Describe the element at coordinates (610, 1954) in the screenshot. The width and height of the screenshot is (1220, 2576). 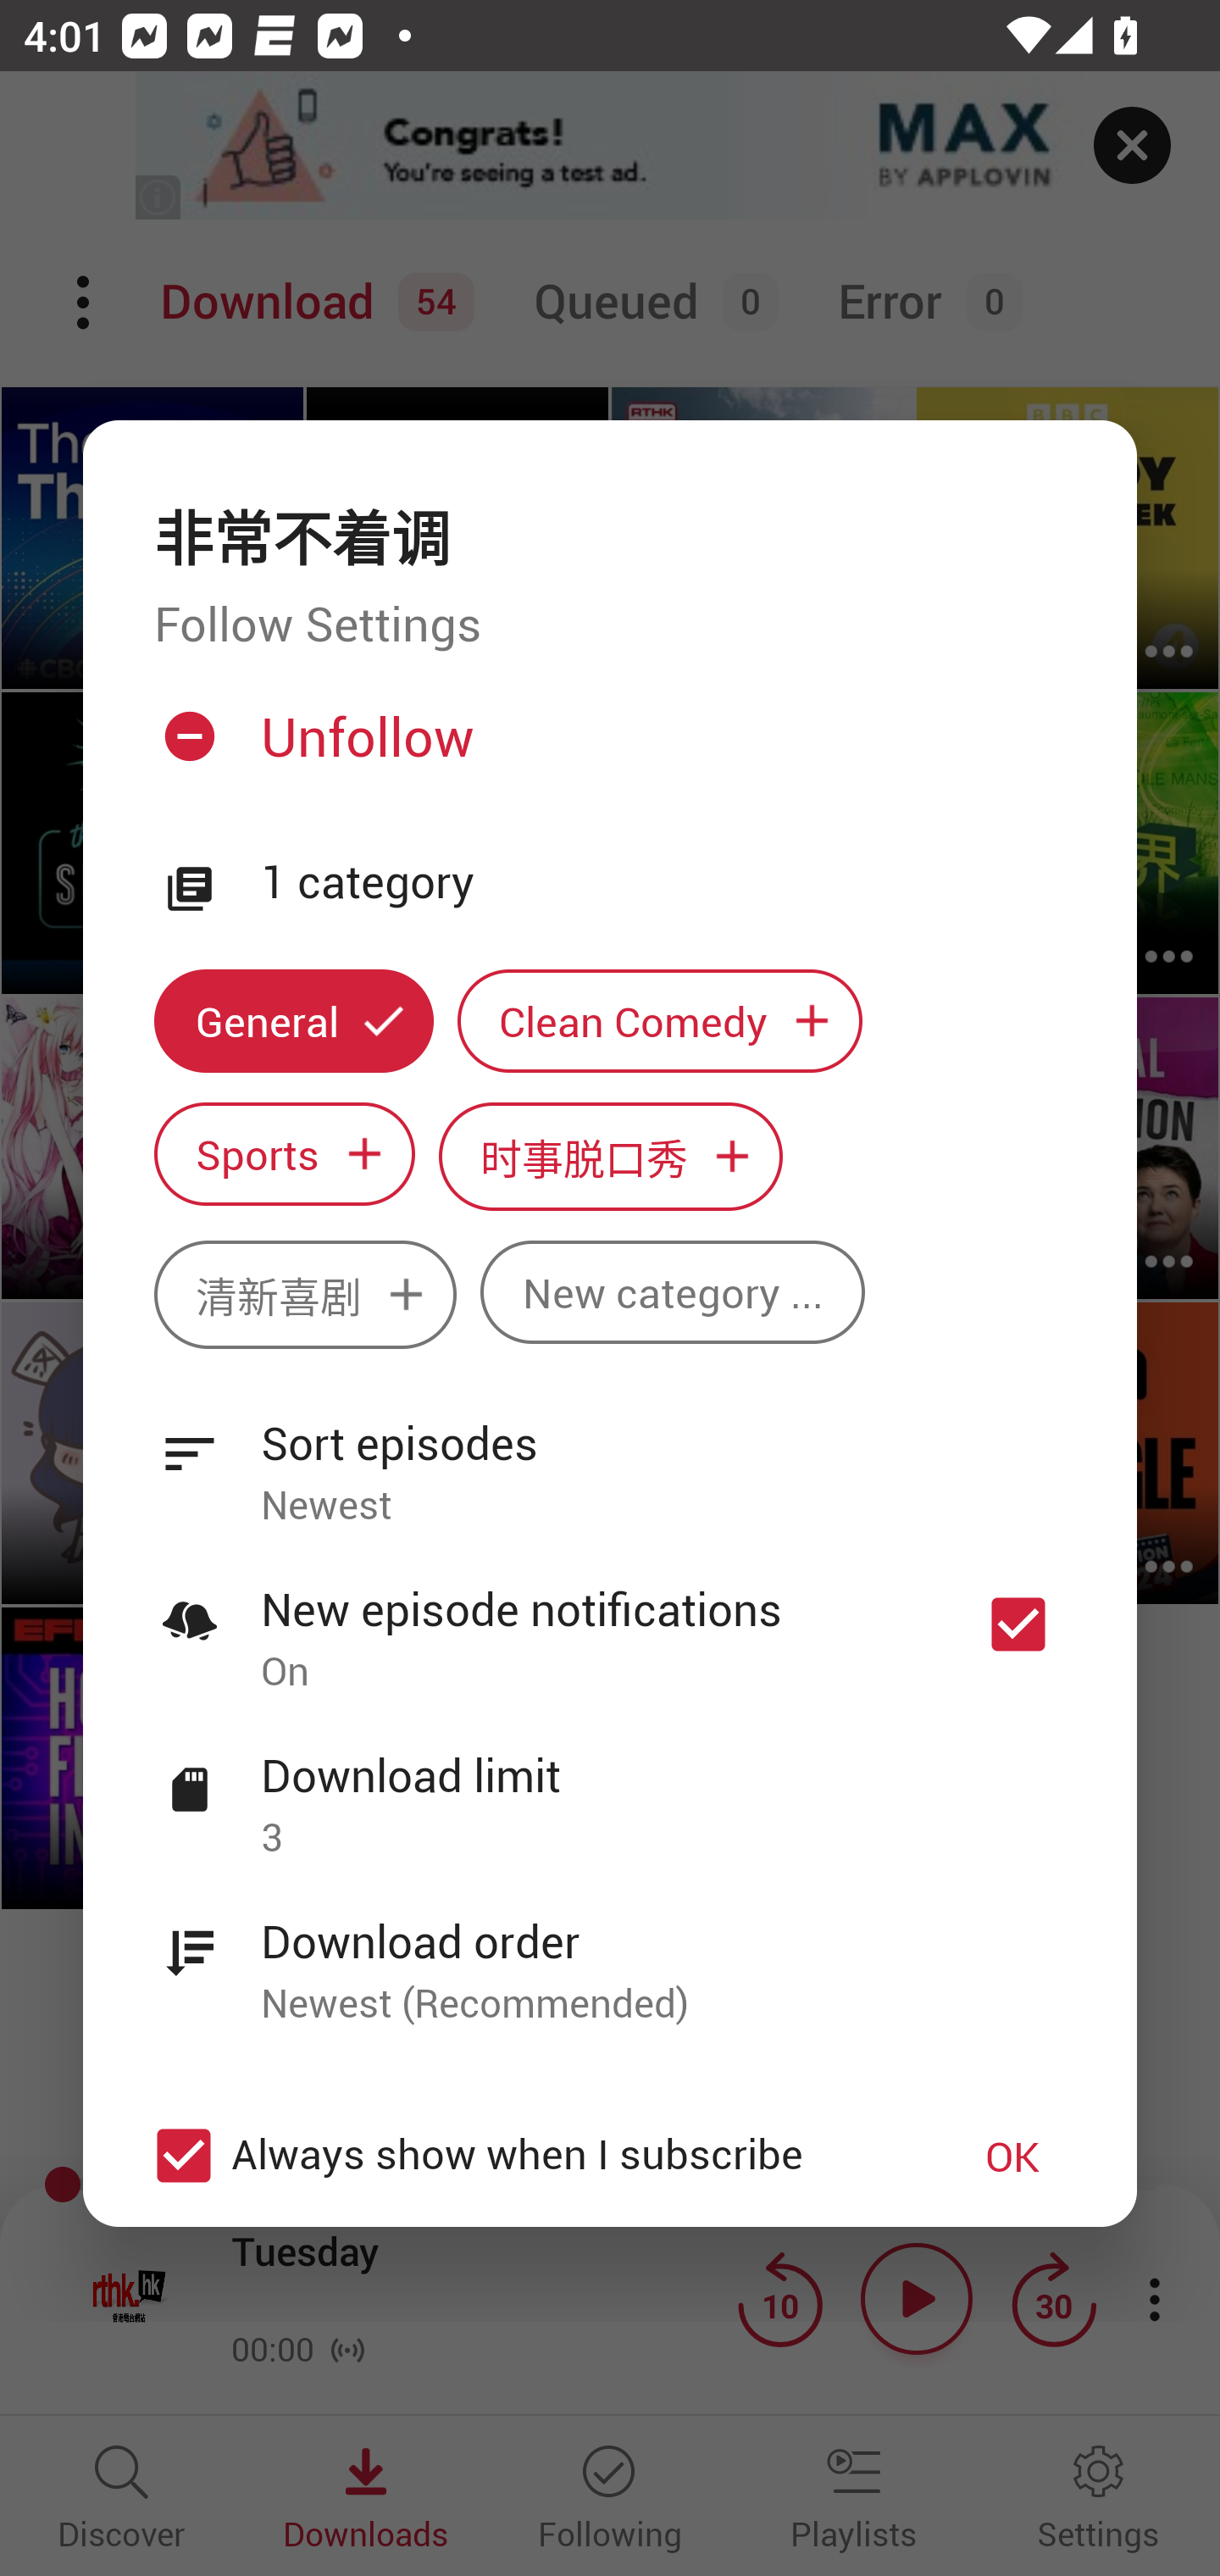
I see `Download order Newest (Recommended)` at that location.